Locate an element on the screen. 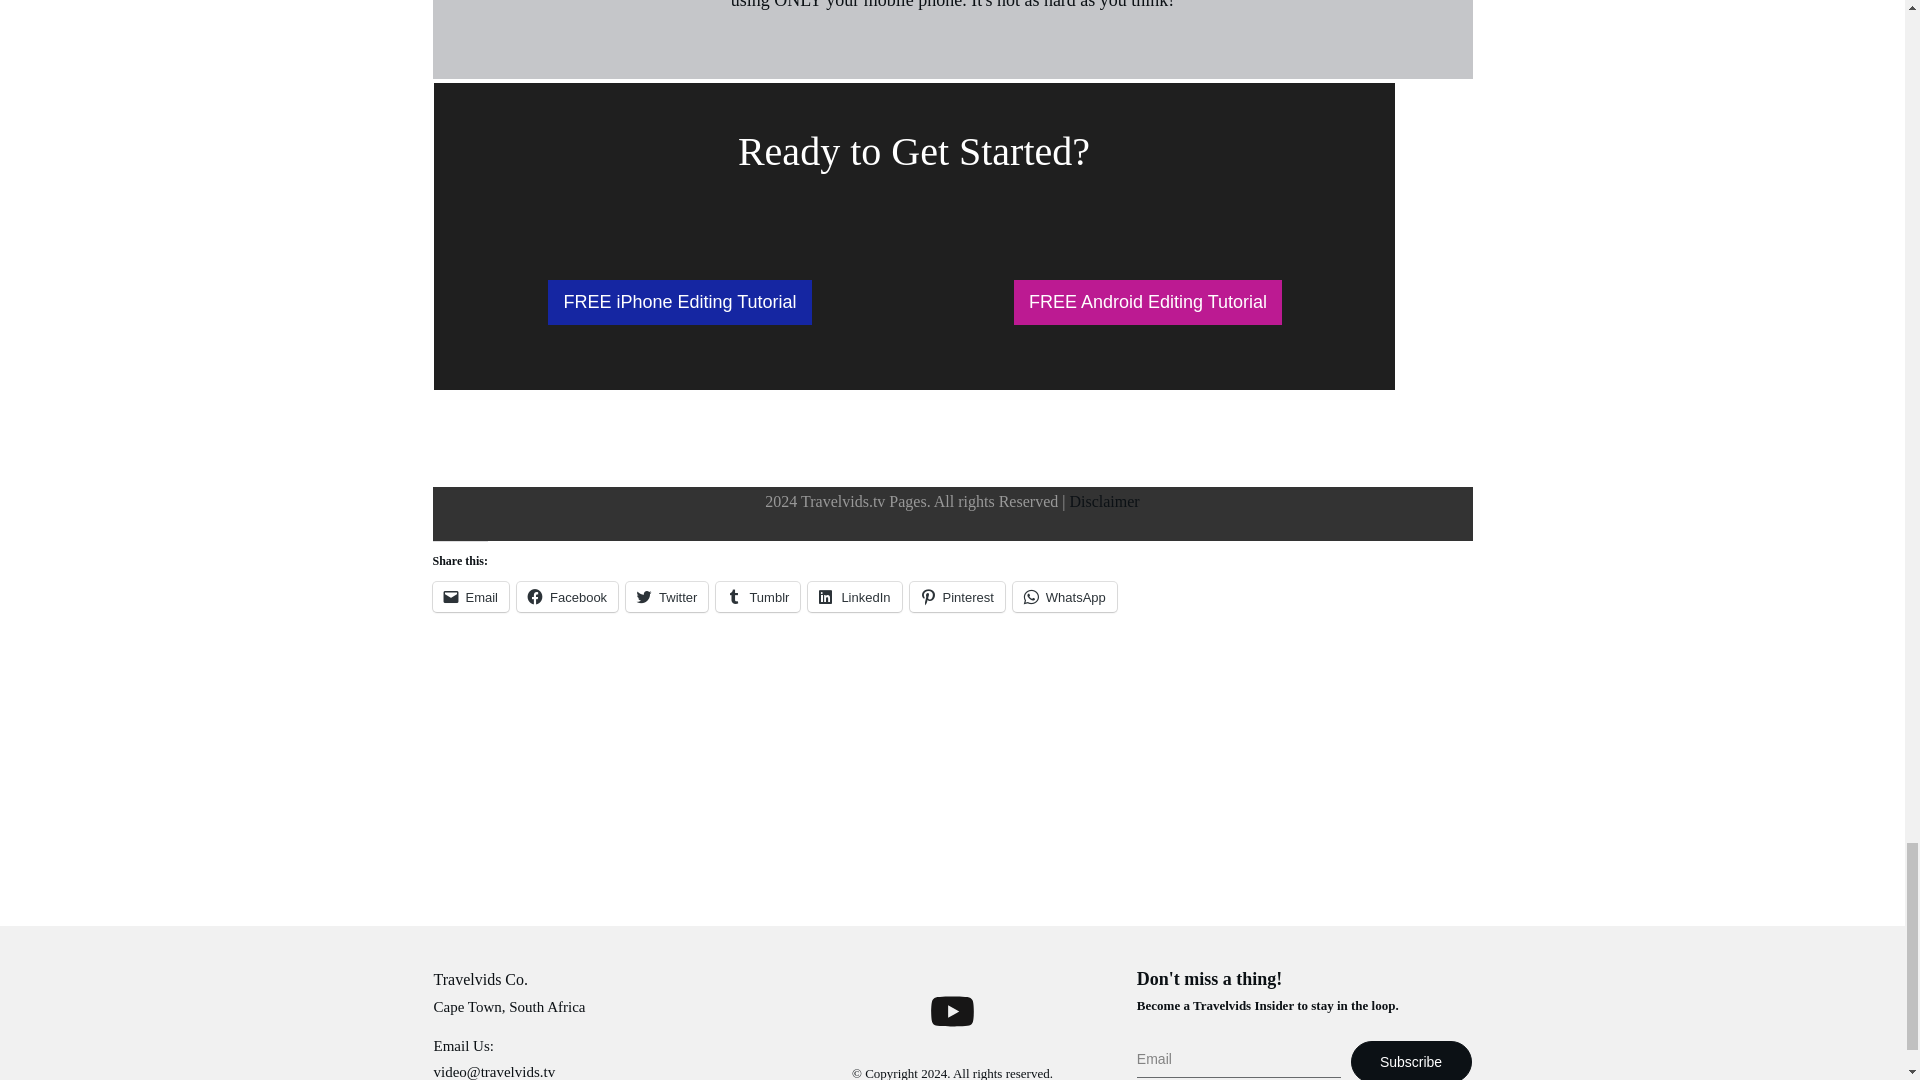 The height and width of the screenshot is (1080, 1920). LinkedIn is located at coordinates (854, 597).